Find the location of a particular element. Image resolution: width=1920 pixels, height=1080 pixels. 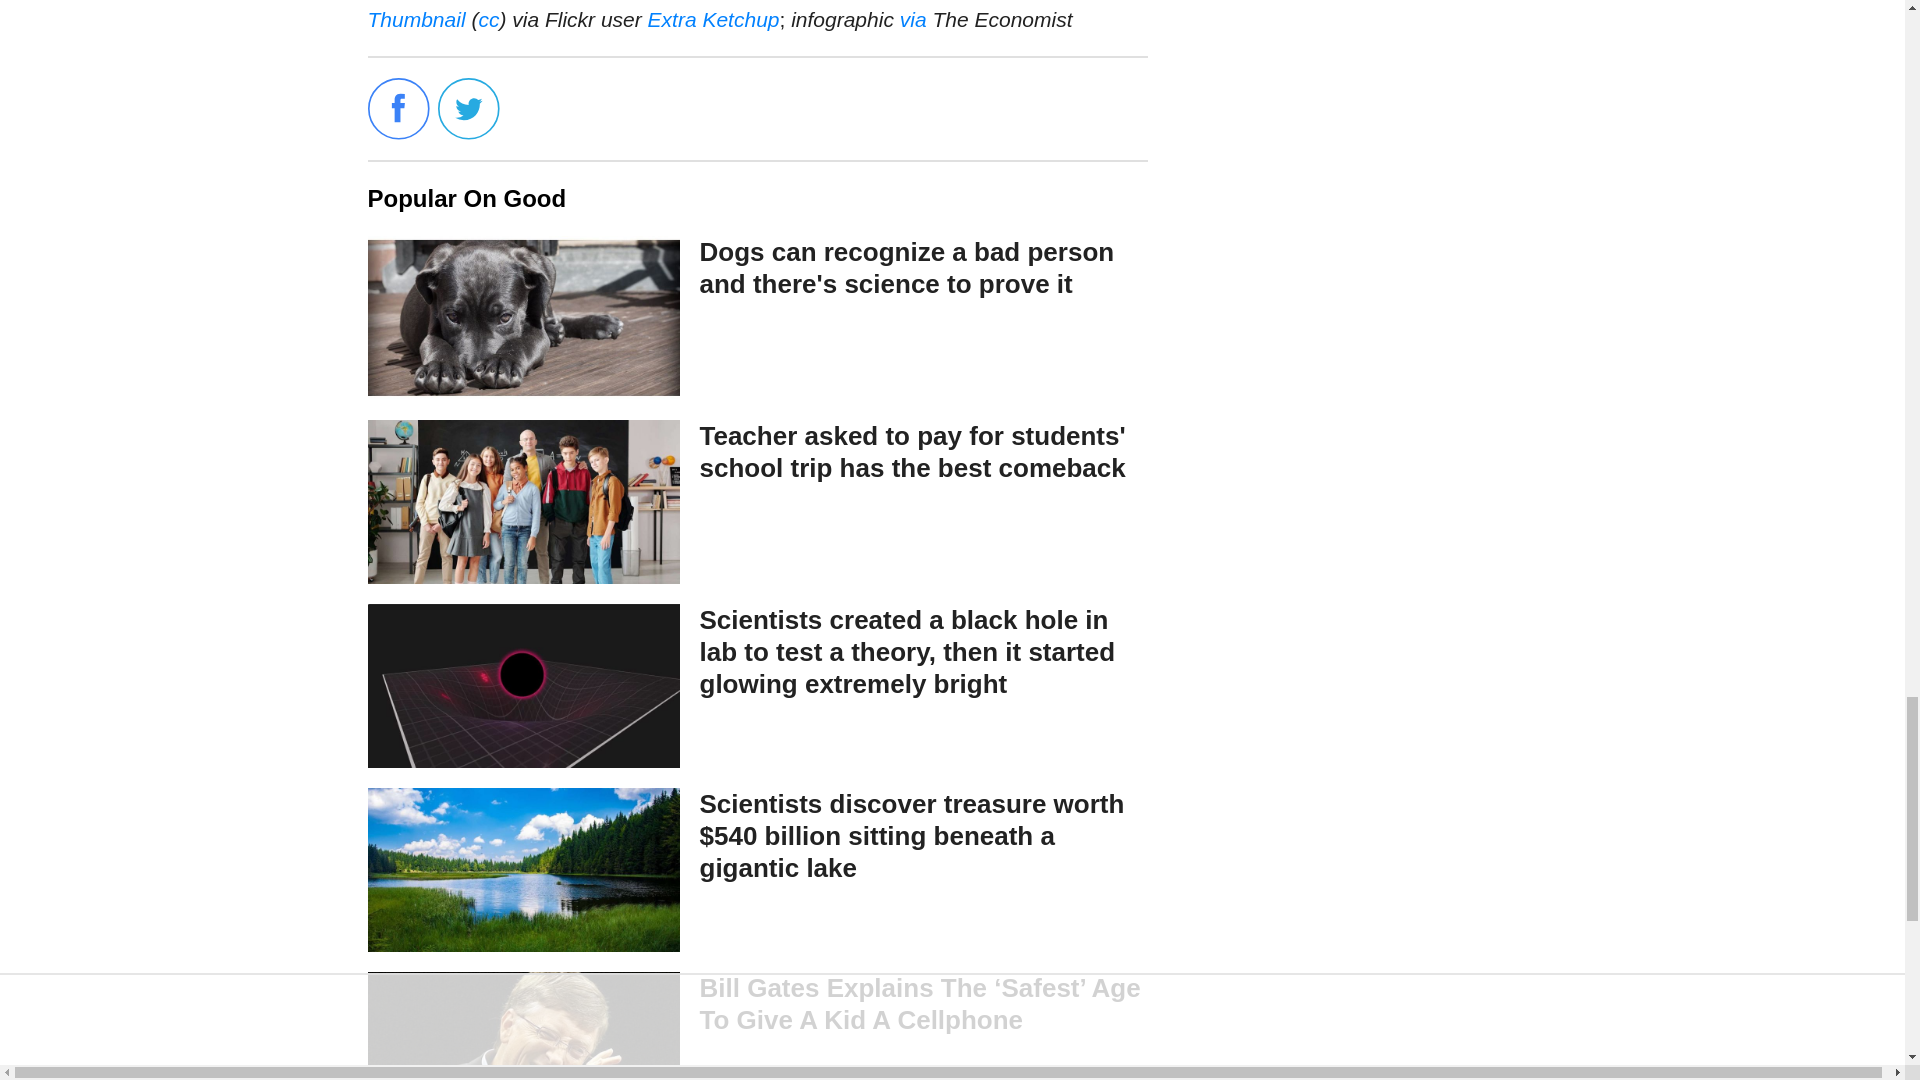

Extra Ketchup is located at coordinates (714, 19).